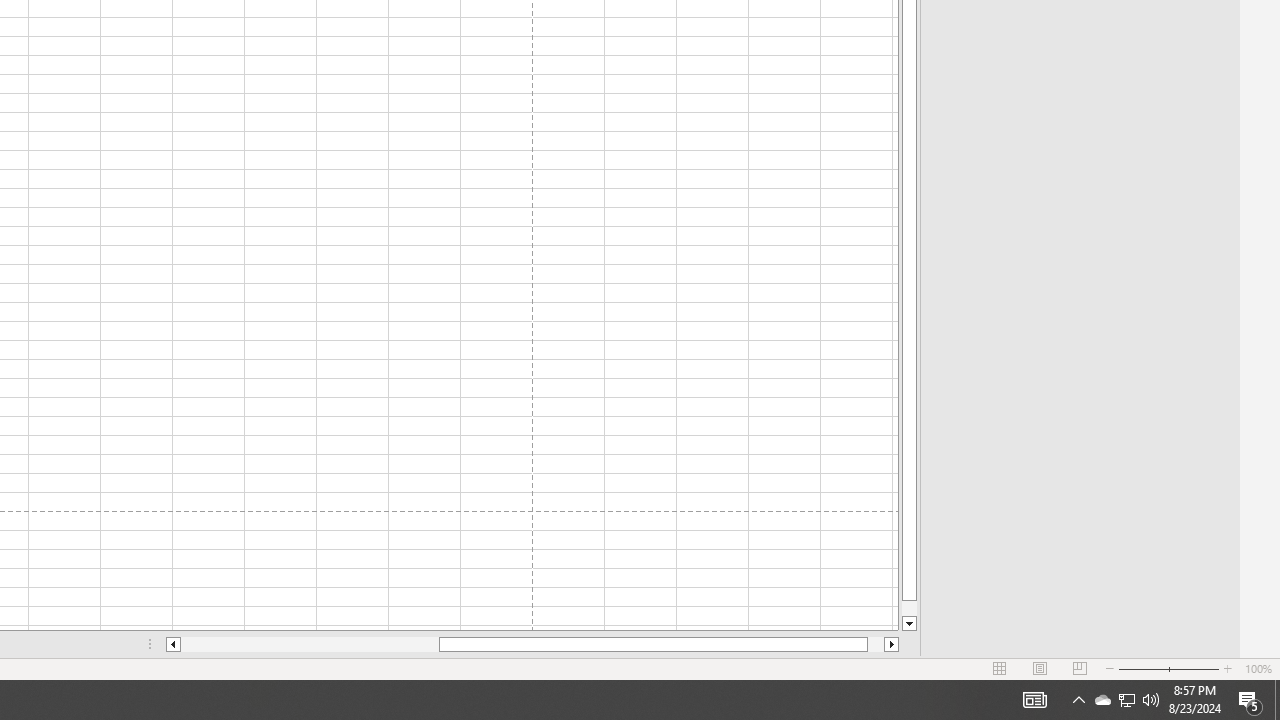  Describe the element at coordinates (532, 644) in the screenshot. I see `Class: NetUIScrollBar` at that location.